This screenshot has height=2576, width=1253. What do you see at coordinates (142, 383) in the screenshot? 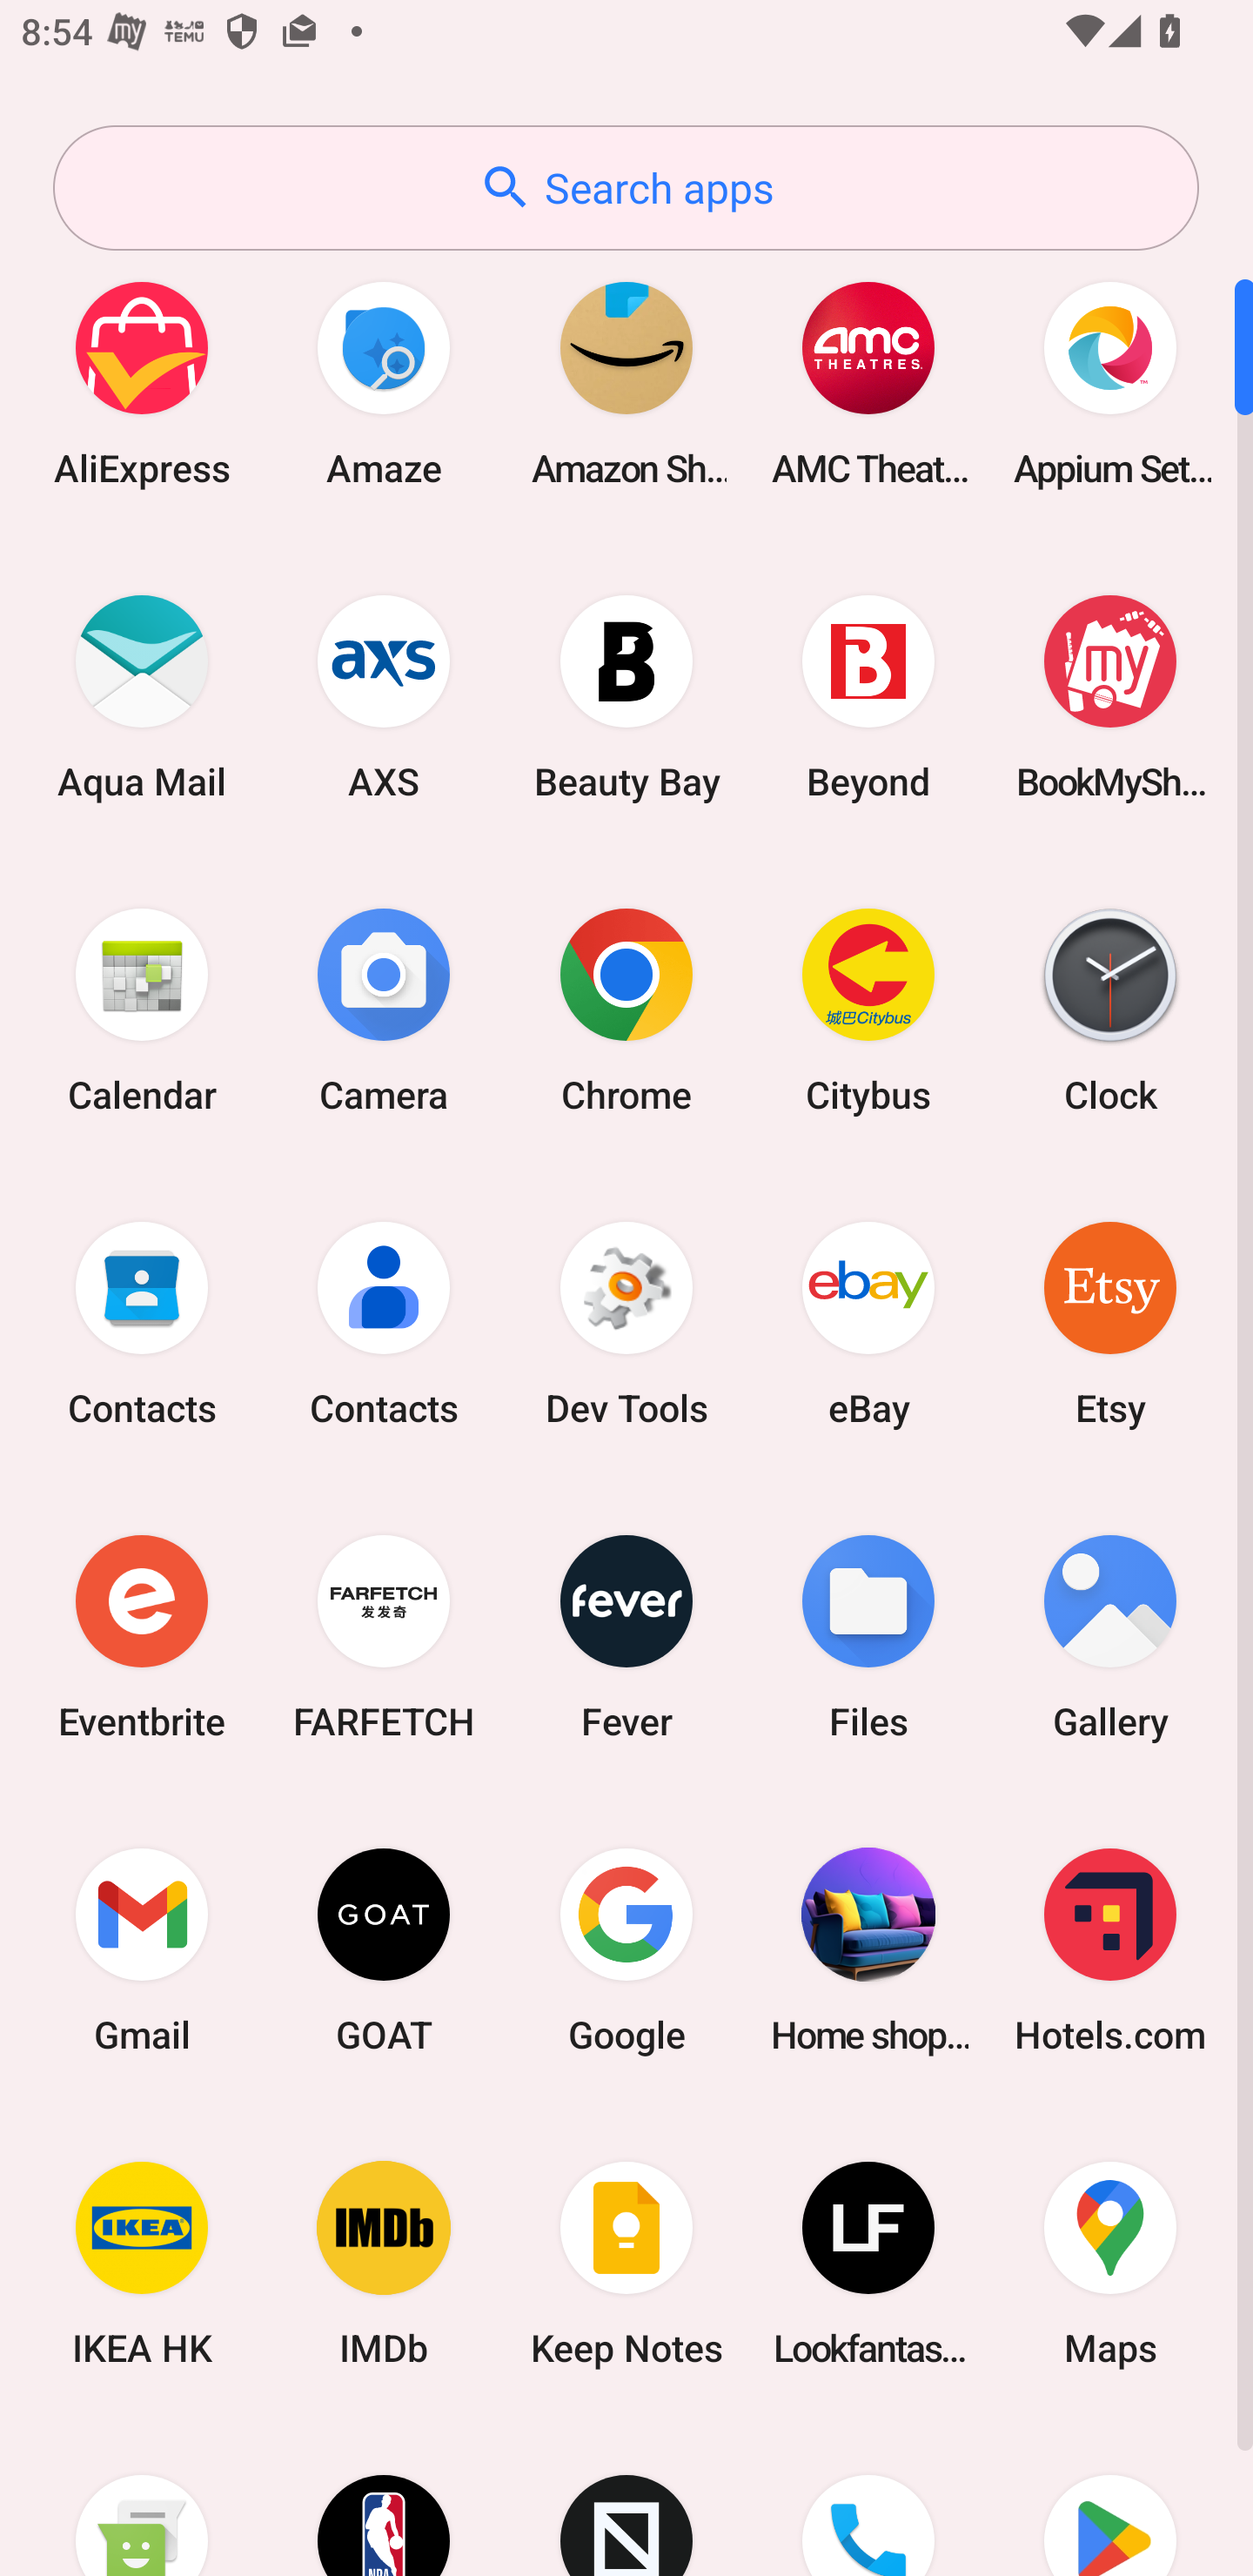
I see `AliExpress` at bounding box center [142, 383].